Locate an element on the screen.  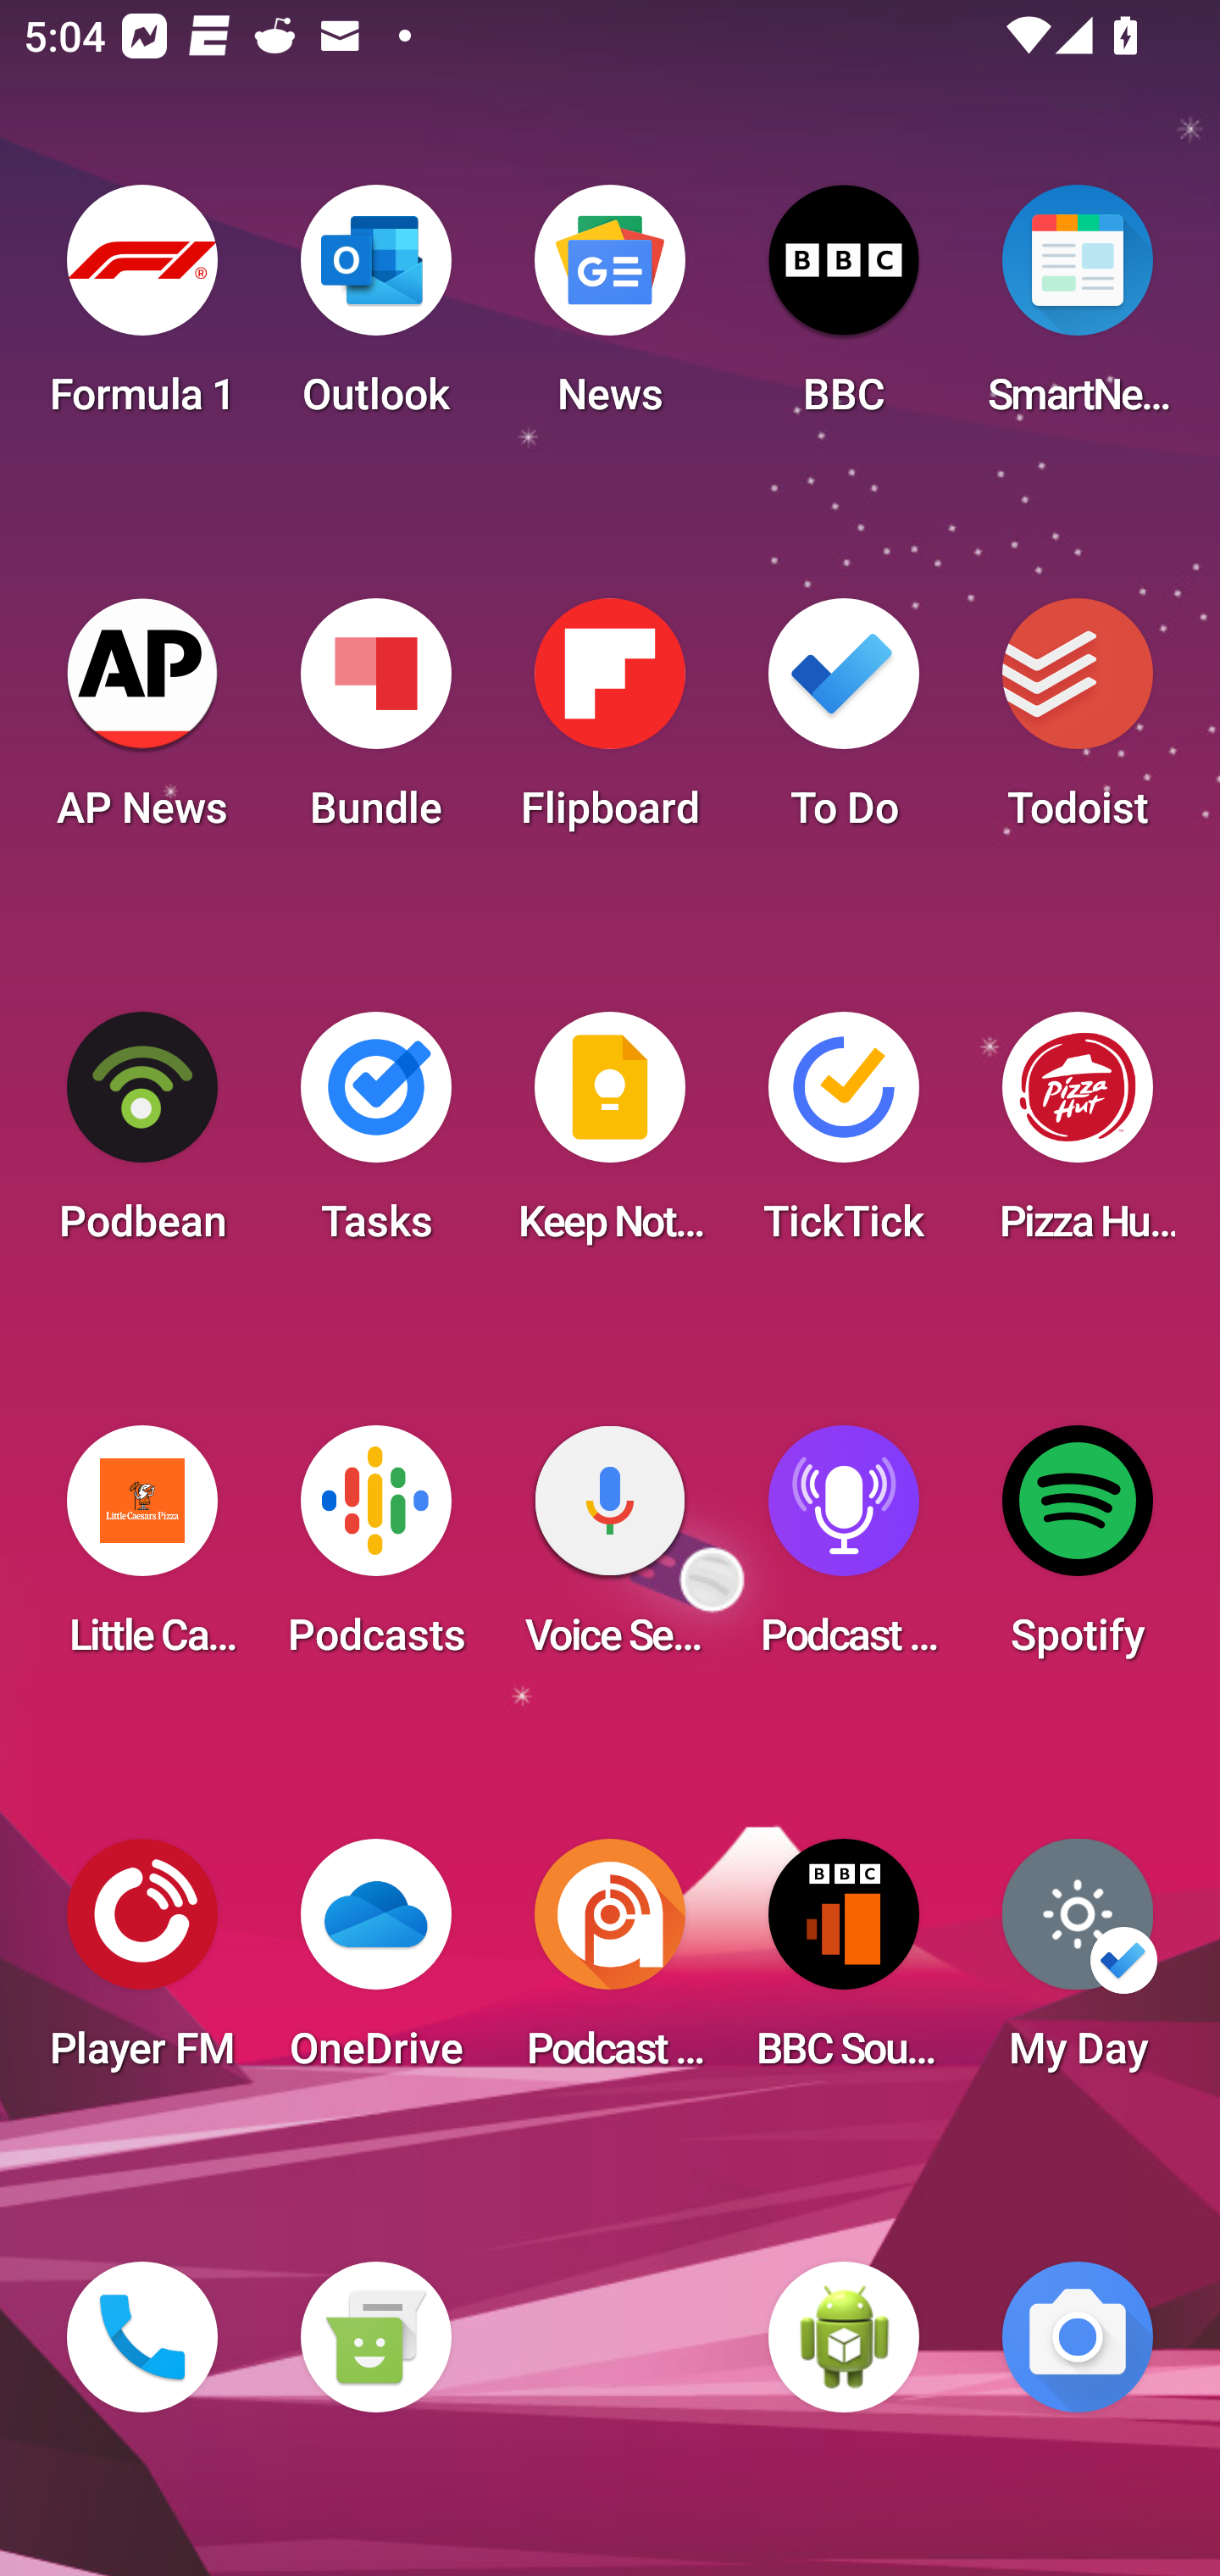
Messaging is located at coordinates (375, 2337).